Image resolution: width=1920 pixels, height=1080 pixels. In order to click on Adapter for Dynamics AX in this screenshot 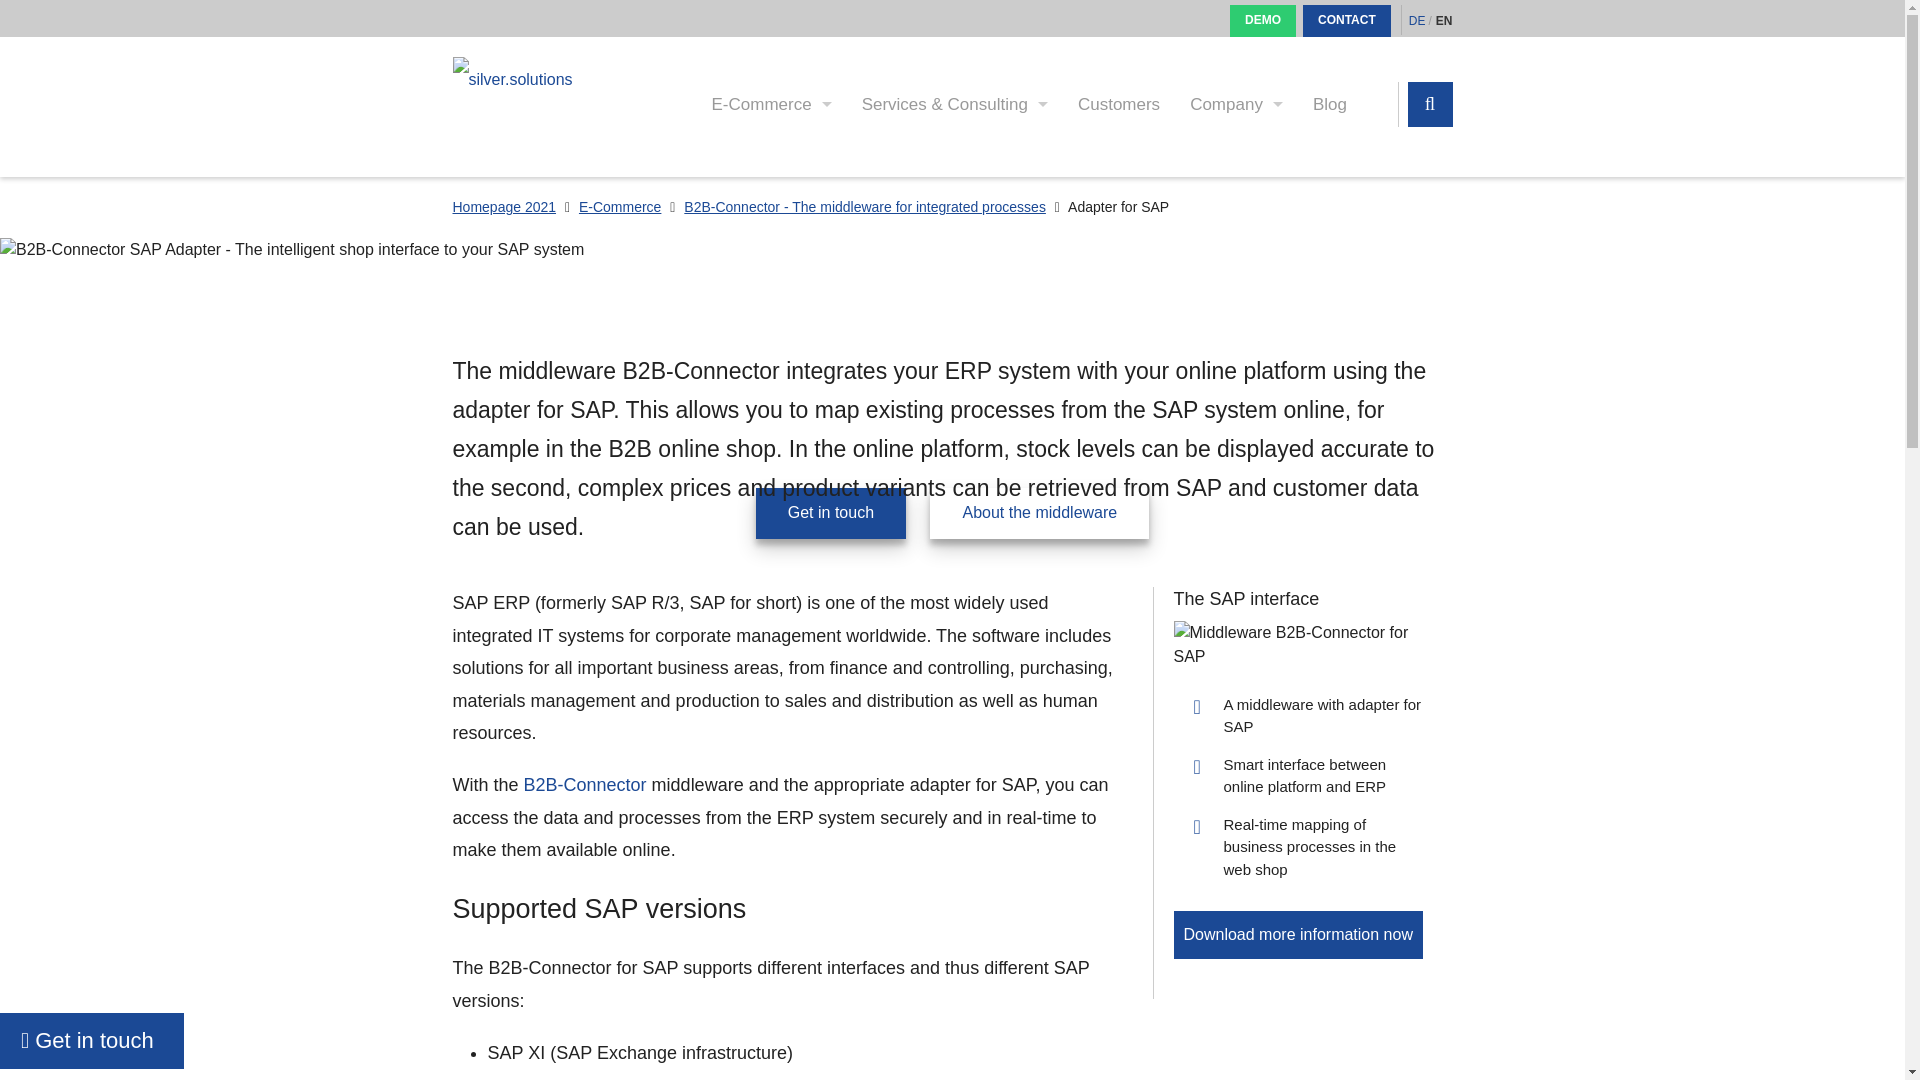, I will do `click(1236, 104)`.